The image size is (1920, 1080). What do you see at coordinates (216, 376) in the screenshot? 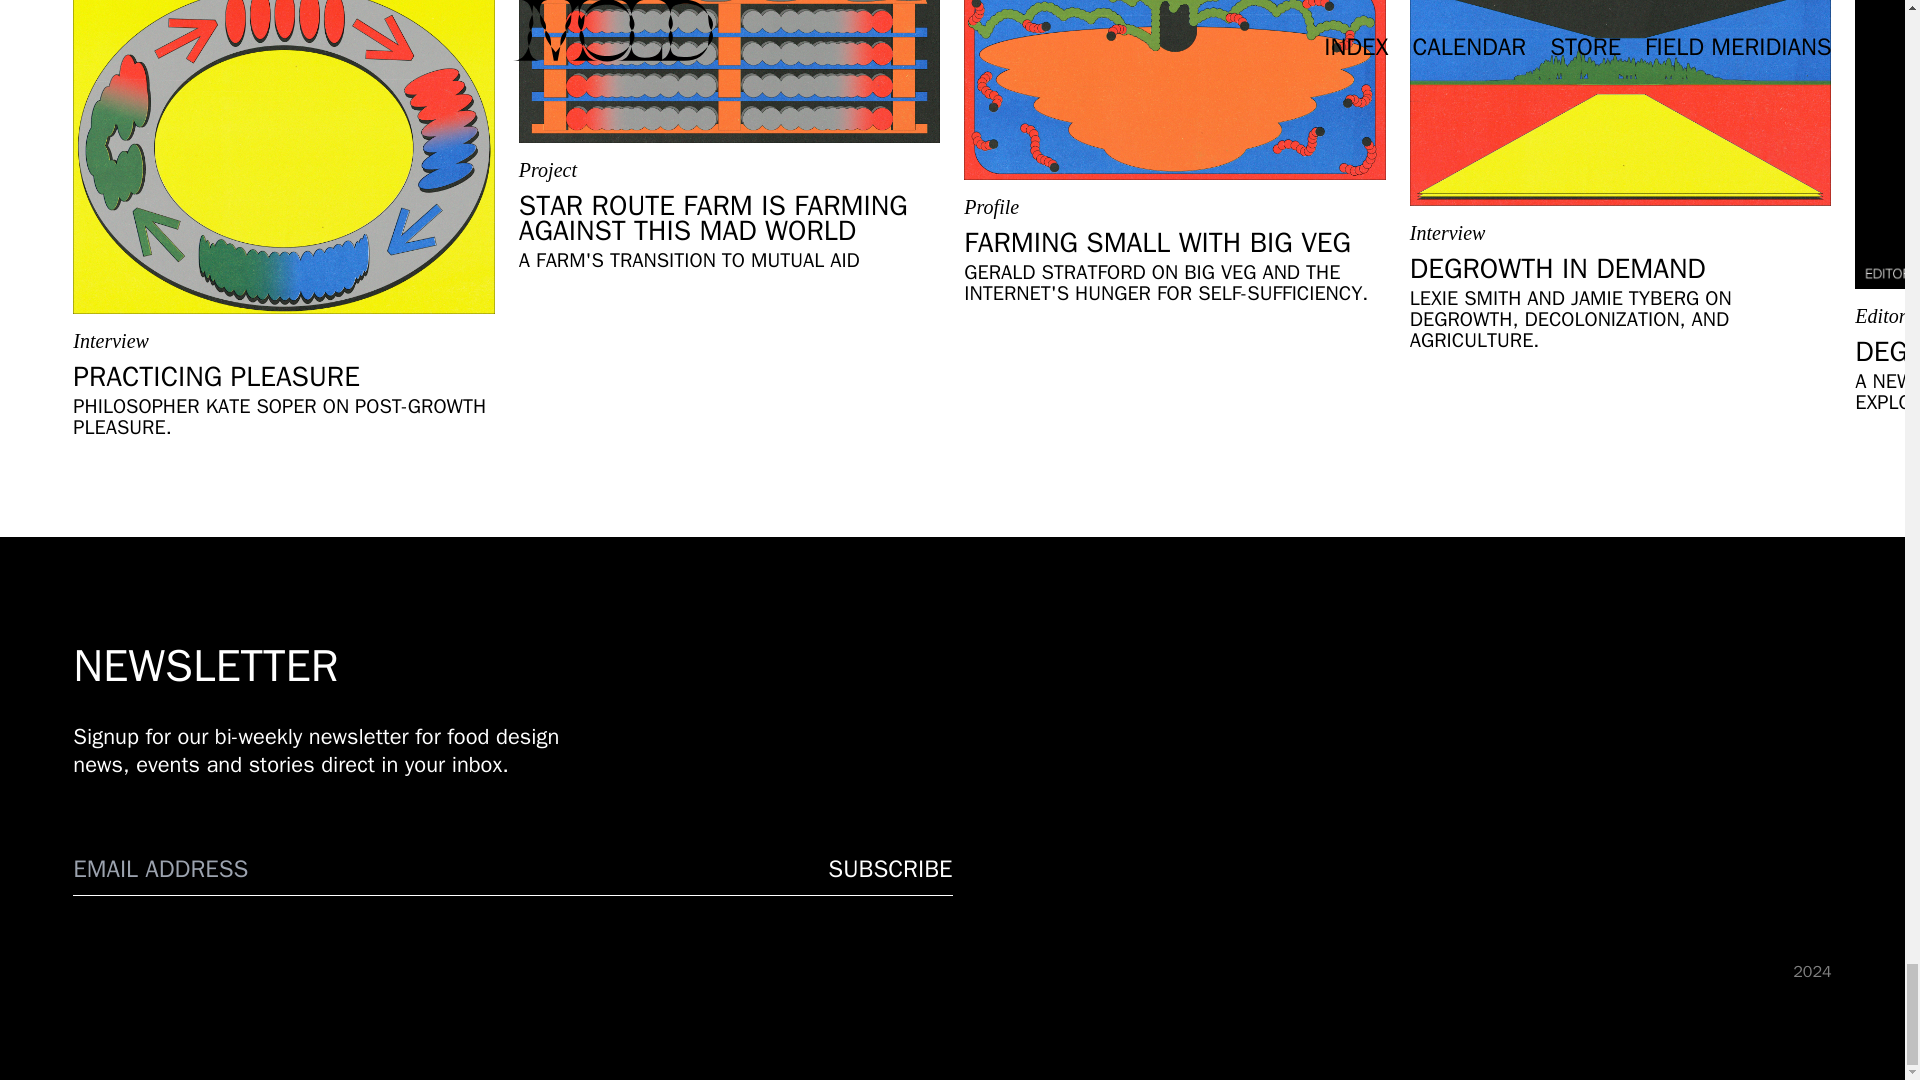
I see `PRACTICING PLEASURE` at bounding box center [216, 376].